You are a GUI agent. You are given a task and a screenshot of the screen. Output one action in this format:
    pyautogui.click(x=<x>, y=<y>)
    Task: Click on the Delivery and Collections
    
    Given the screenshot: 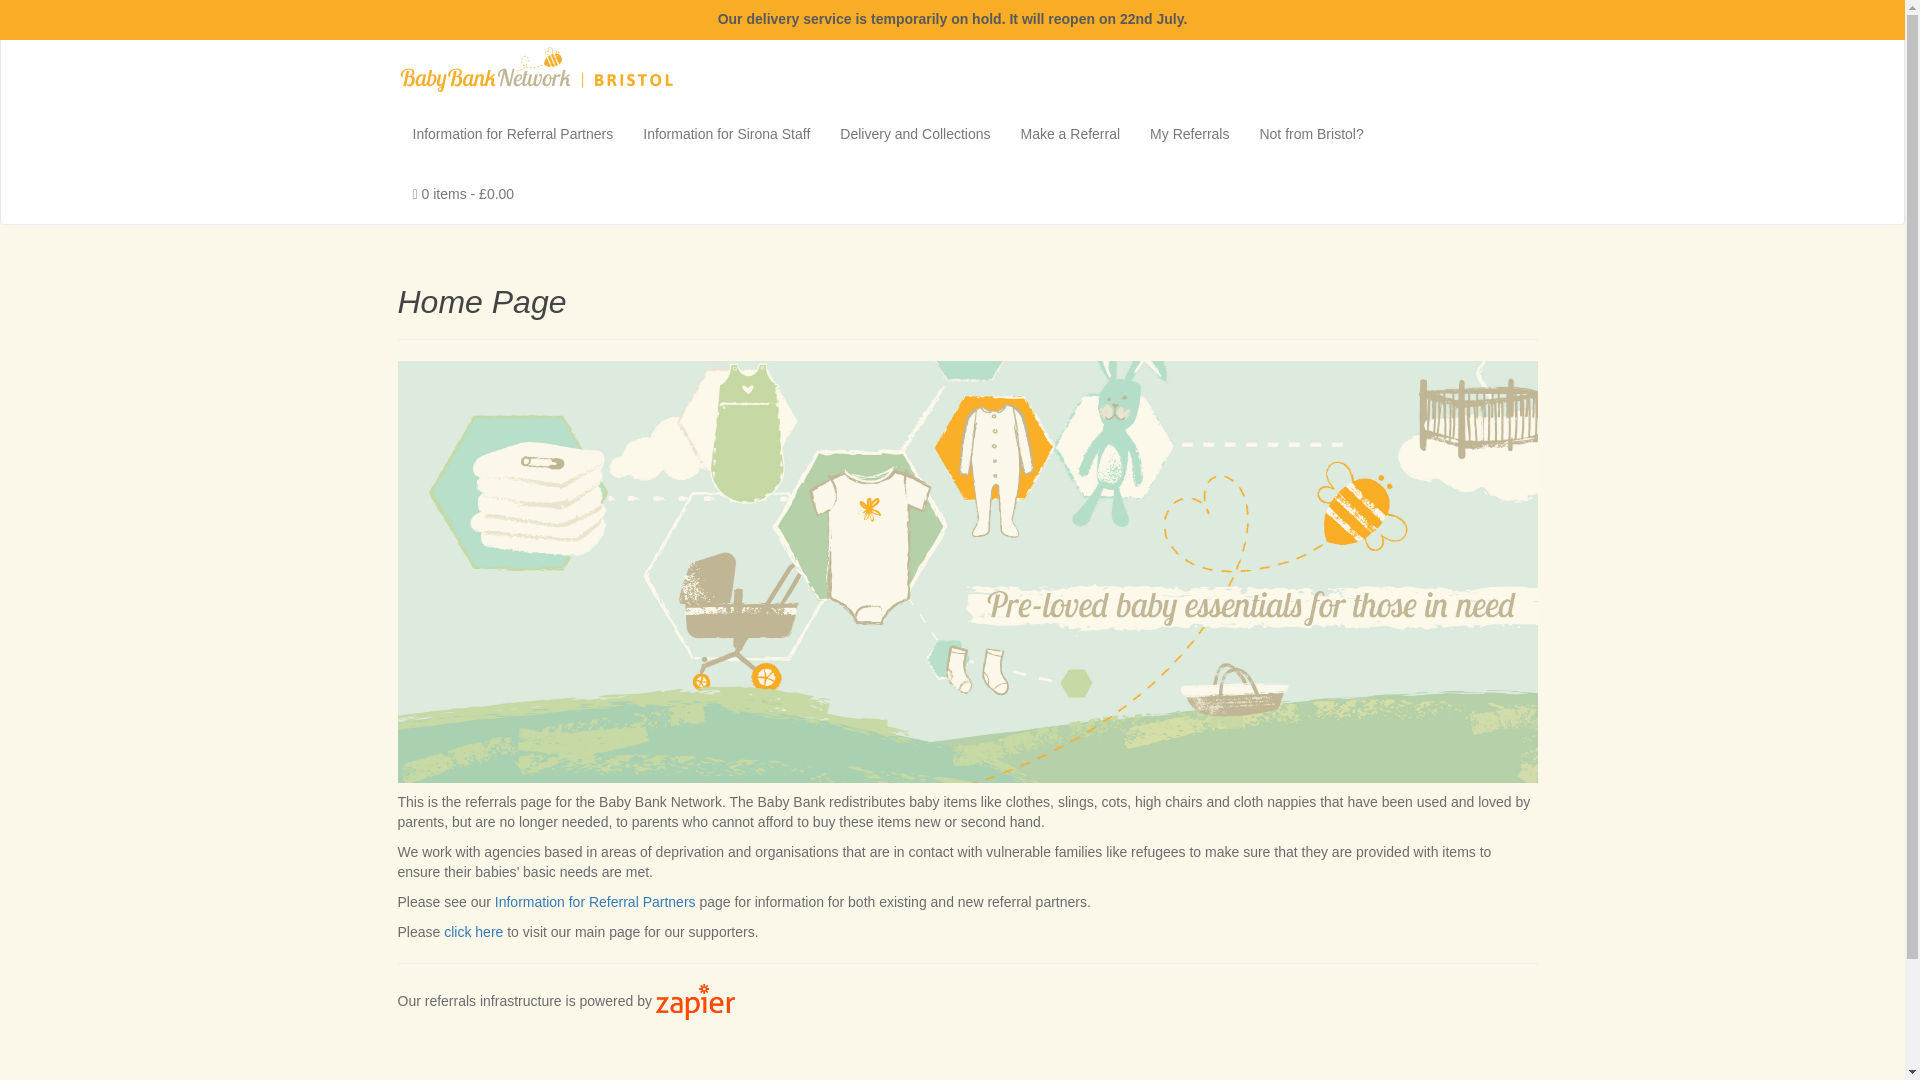 What is the action you would take?
    pyautogui.click(x=914, y=134)
    